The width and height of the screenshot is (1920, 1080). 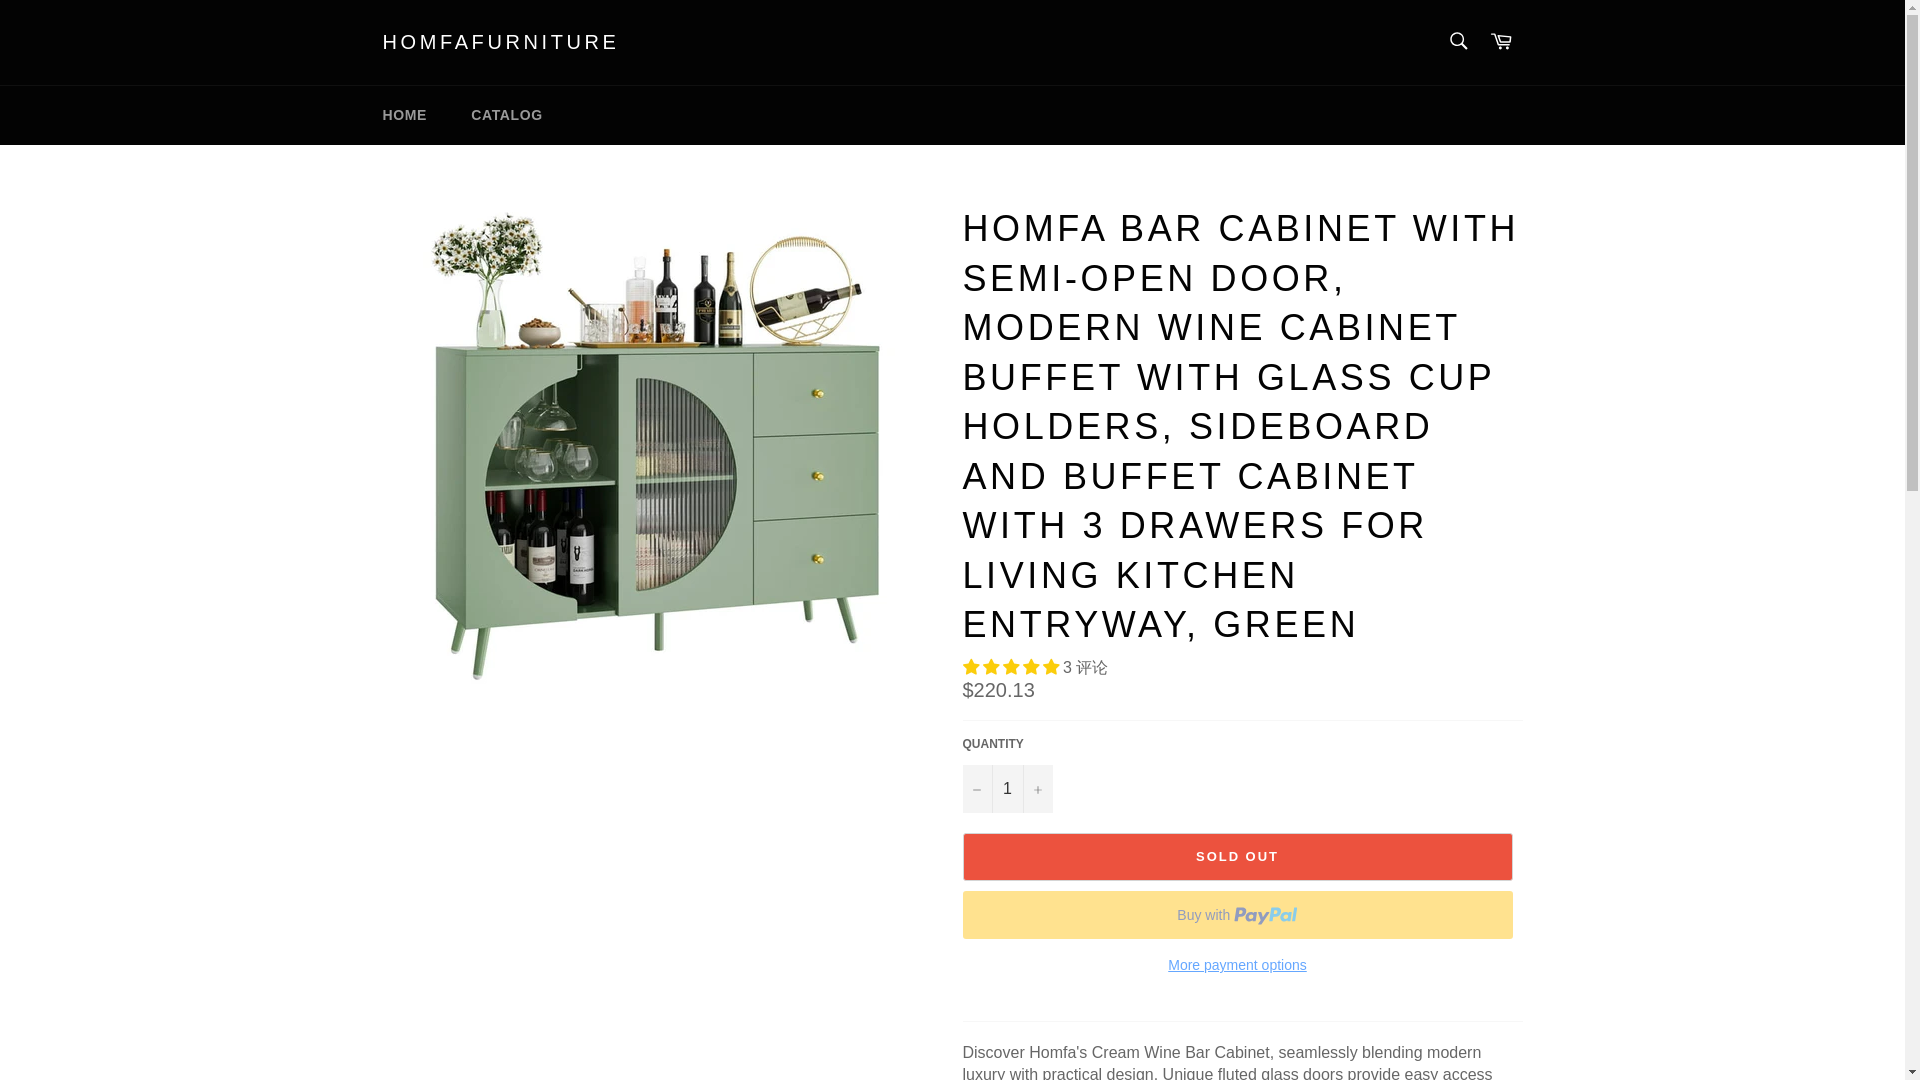 What do you see at coordinates (1236, 856) in the screenshot?
I see `SOLD OUT` at bounding box center [1236, 856].